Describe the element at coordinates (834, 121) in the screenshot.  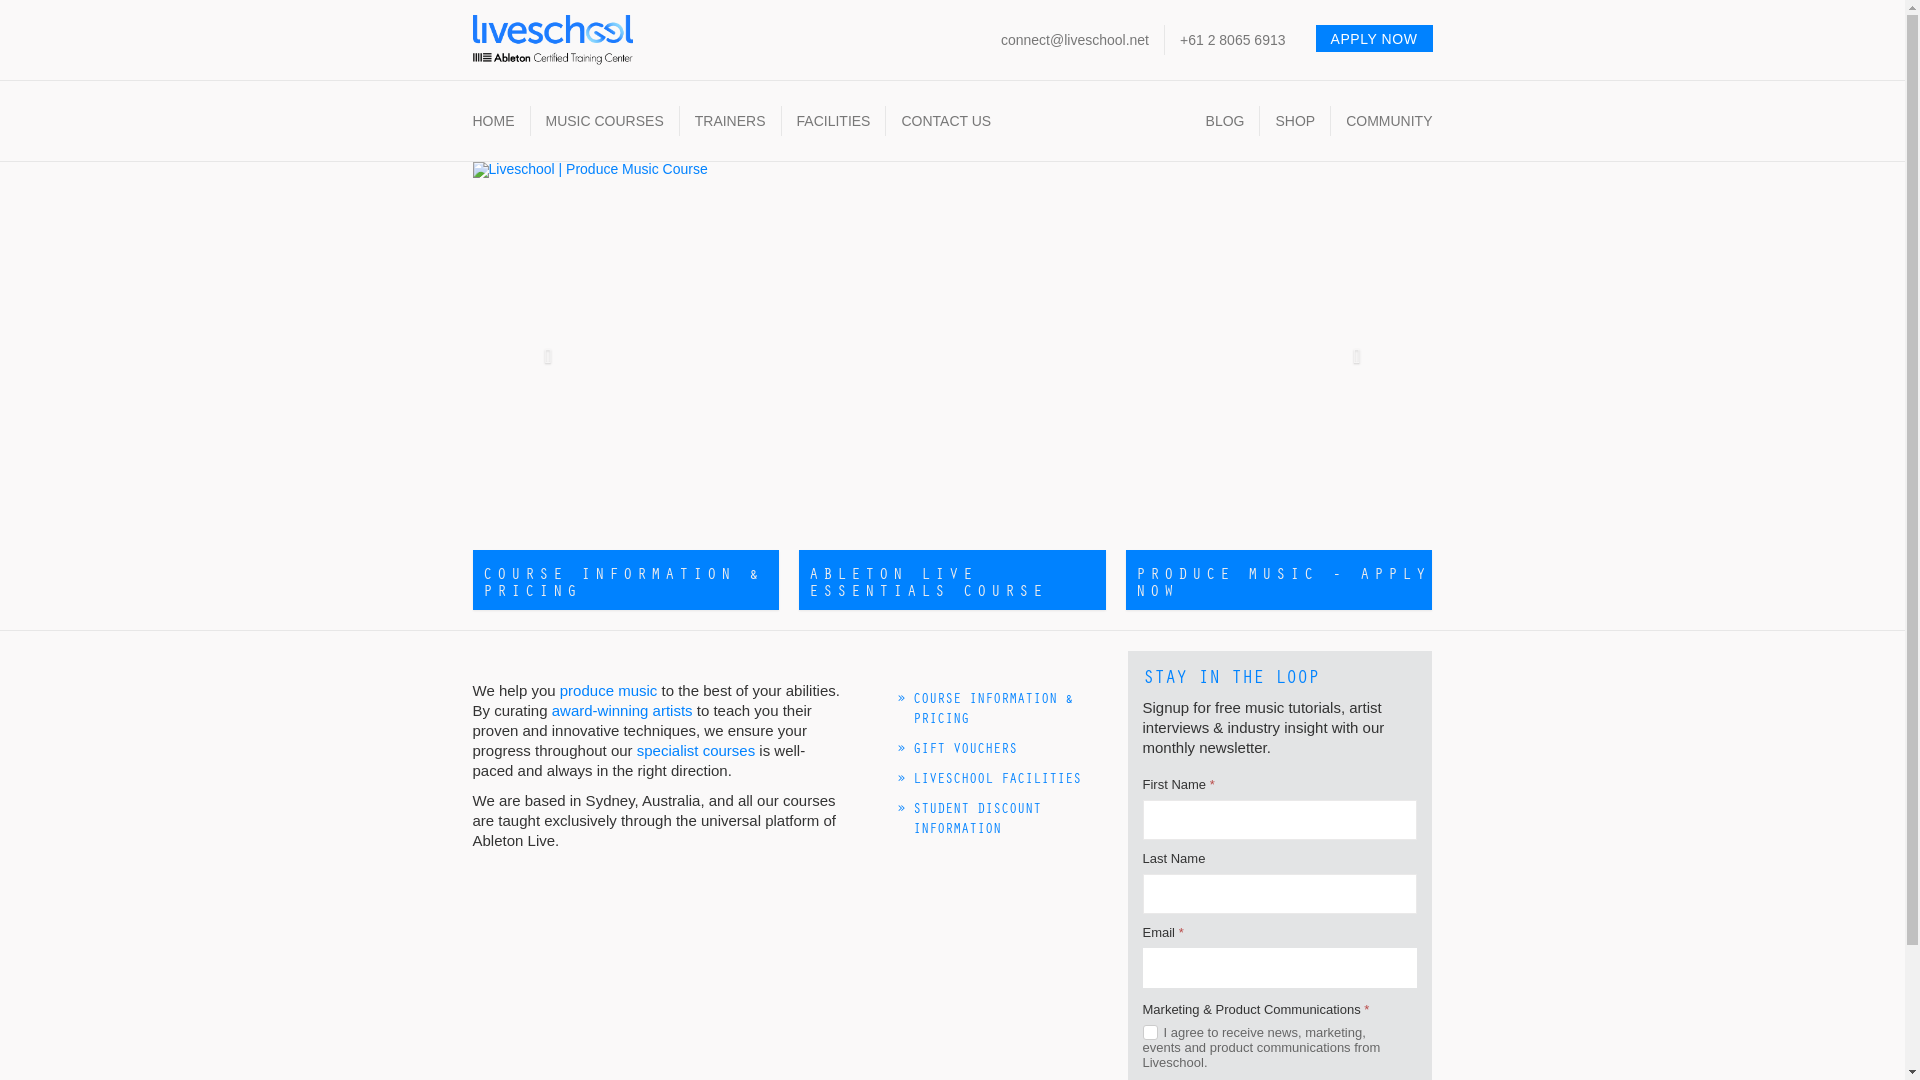
I see `FACILITIES` at that location.